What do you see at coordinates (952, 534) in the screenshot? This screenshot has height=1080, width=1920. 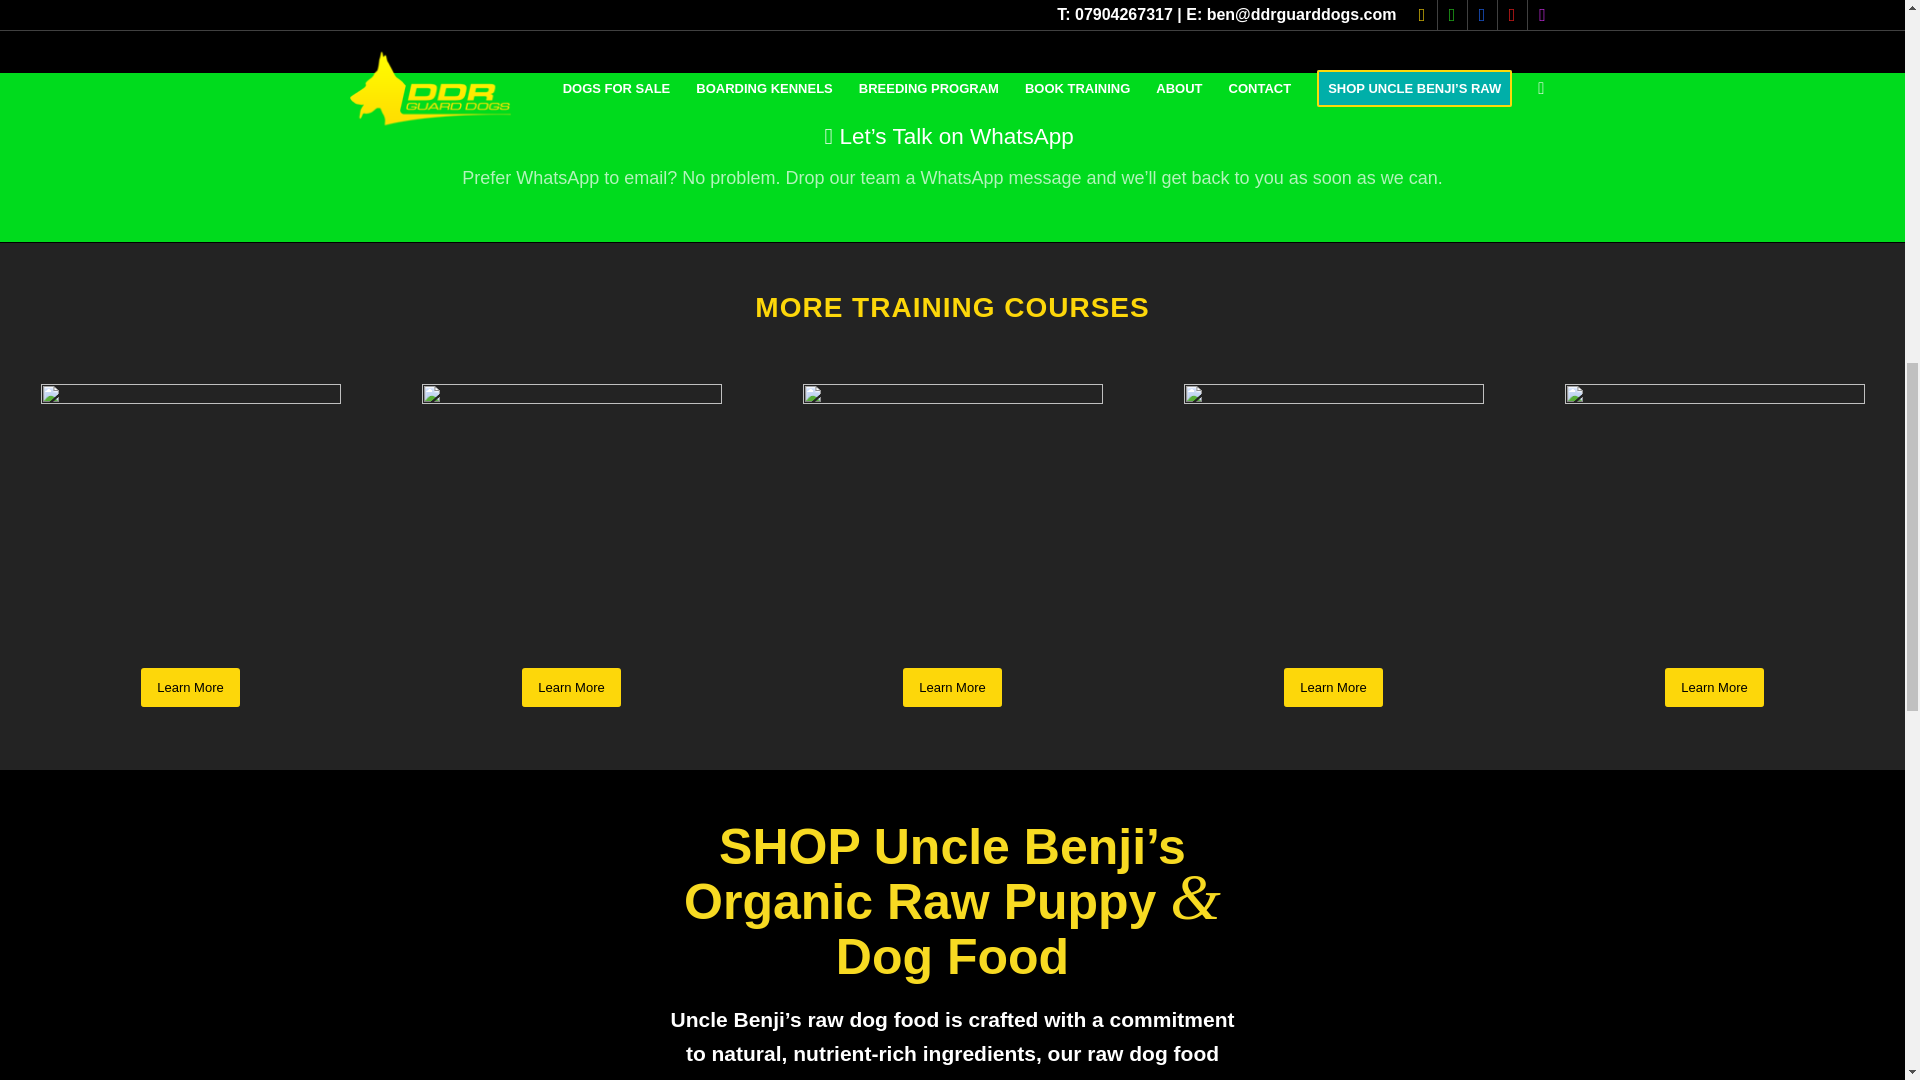 I see `Obedience` at bounding box center [952, 534].